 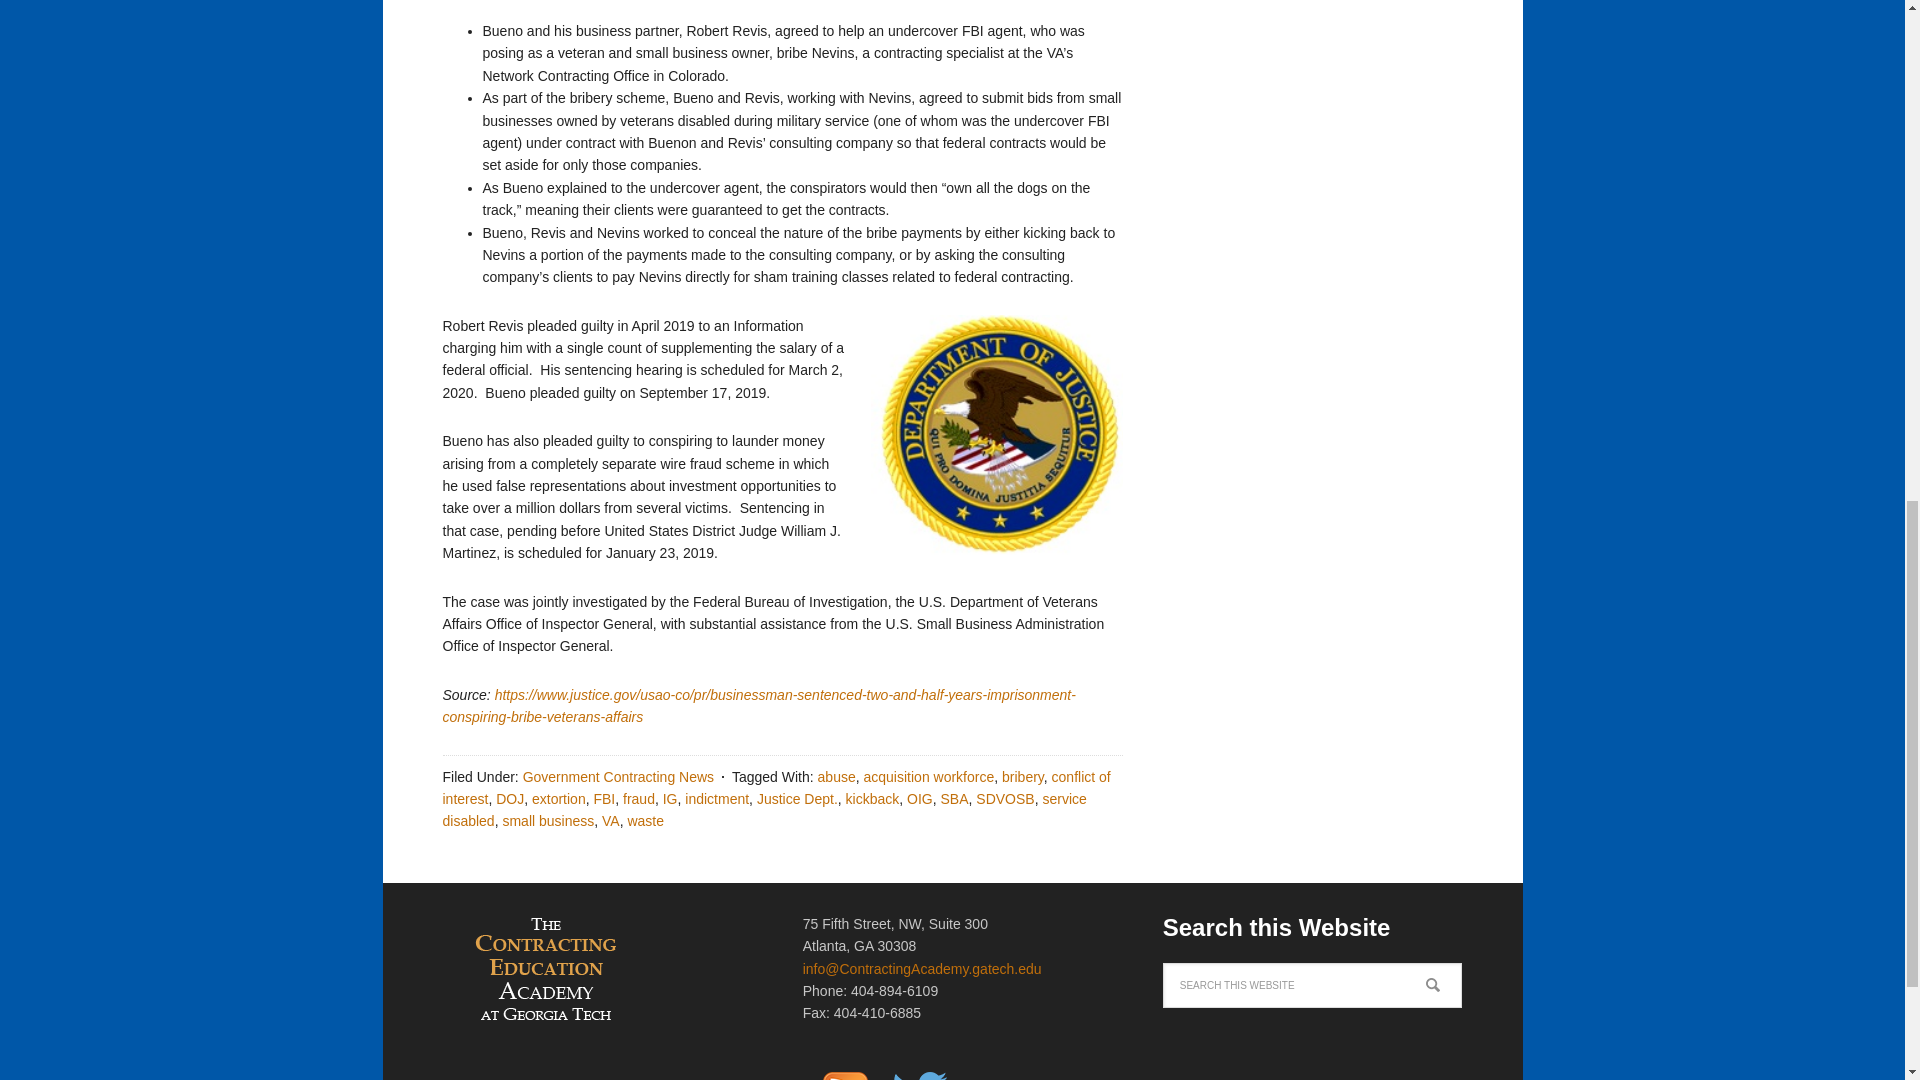 What do you see at coordinates (547, 821) in the screenshot?
I see `small business` at bounding box center [547, 821].